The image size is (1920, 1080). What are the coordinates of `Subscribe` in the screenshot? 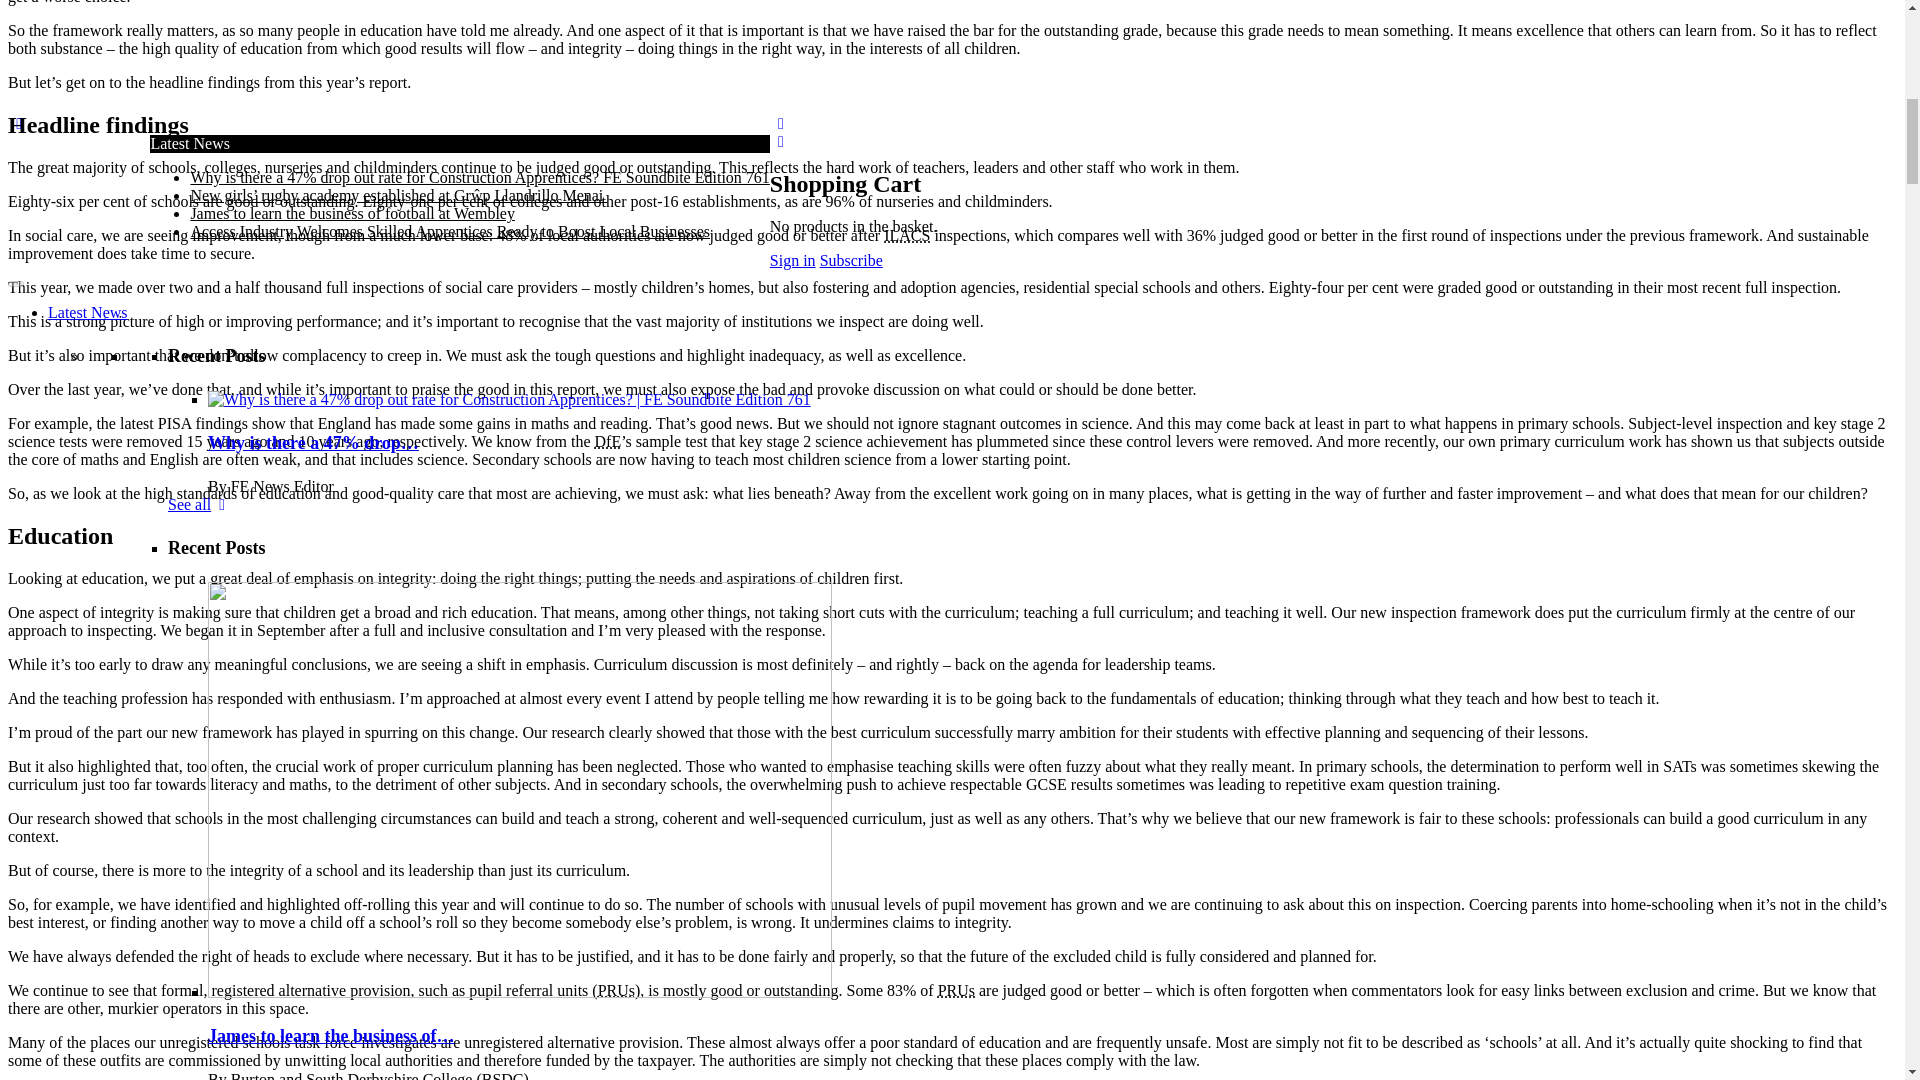 It's located at (219, 972).